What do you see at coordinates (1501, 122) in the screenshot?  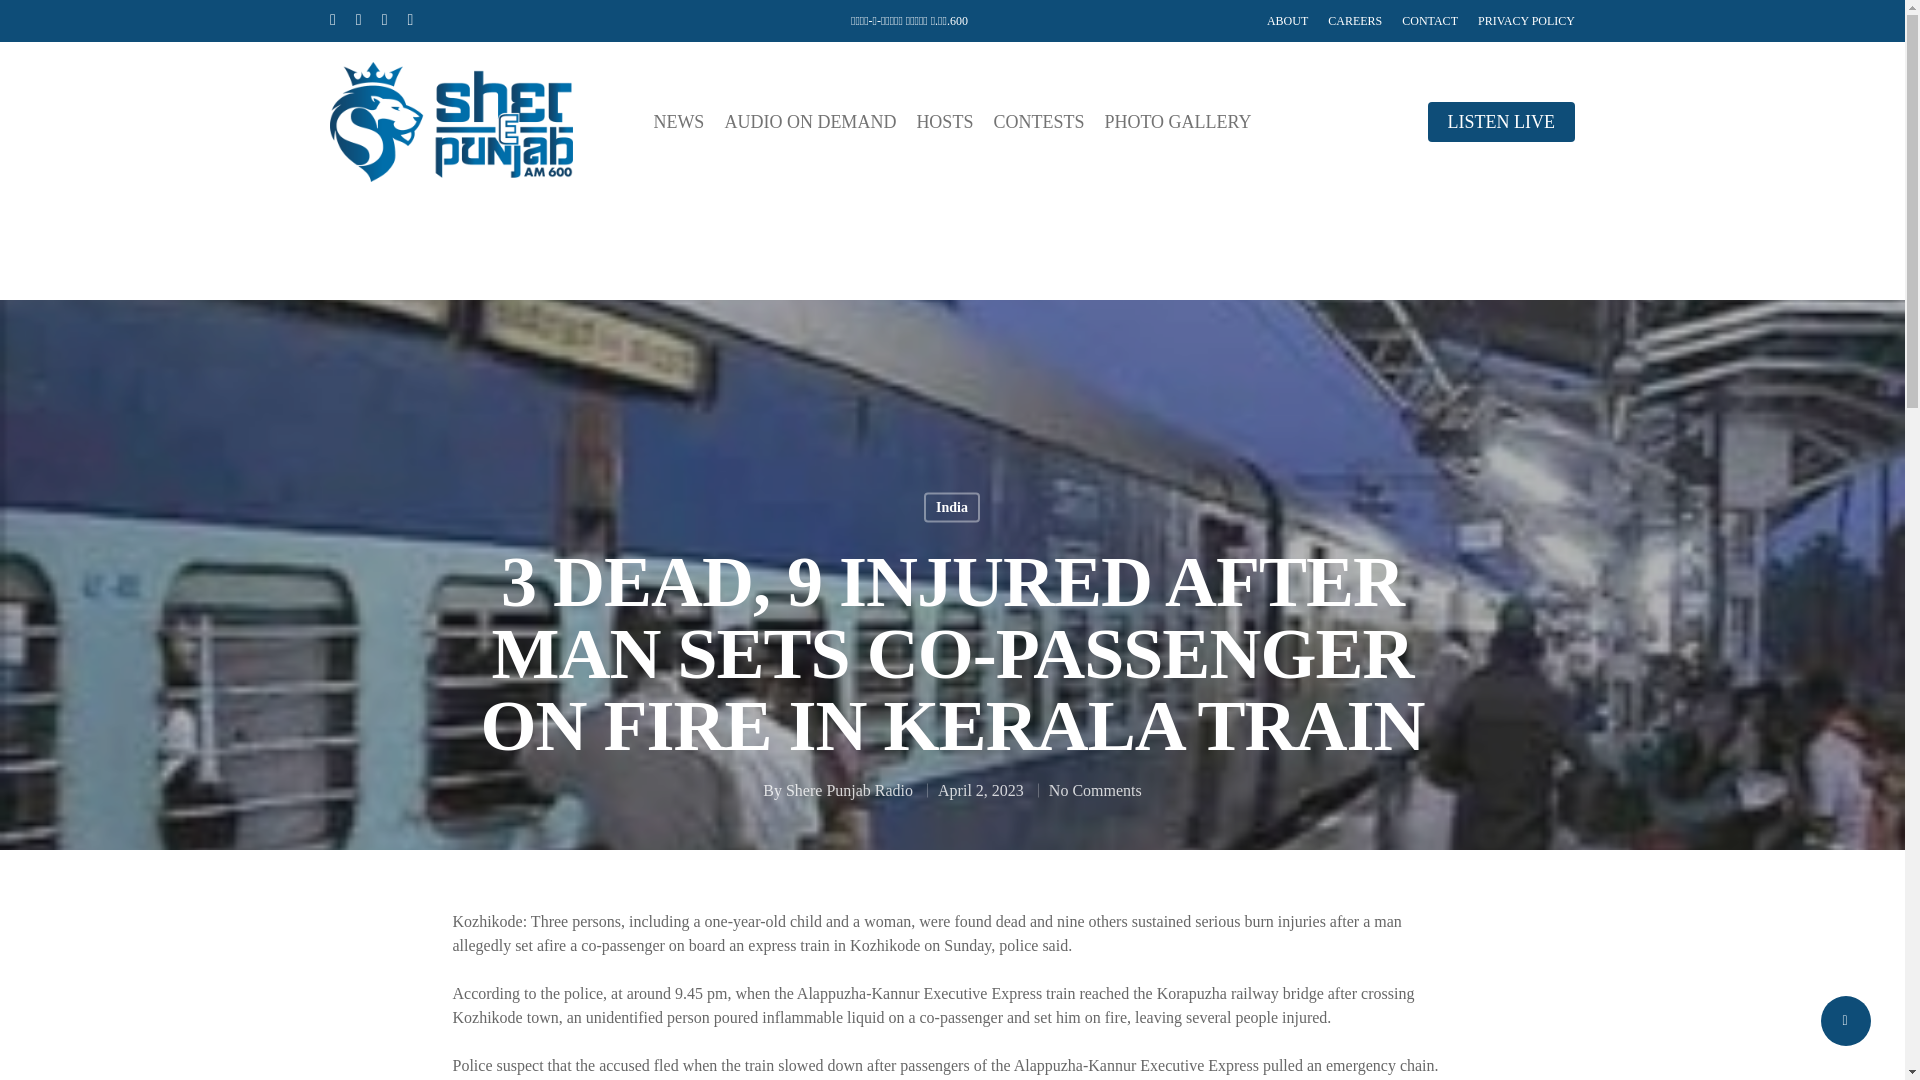 I see `LISTEN LIVE` at bounding box center [1501, 122].